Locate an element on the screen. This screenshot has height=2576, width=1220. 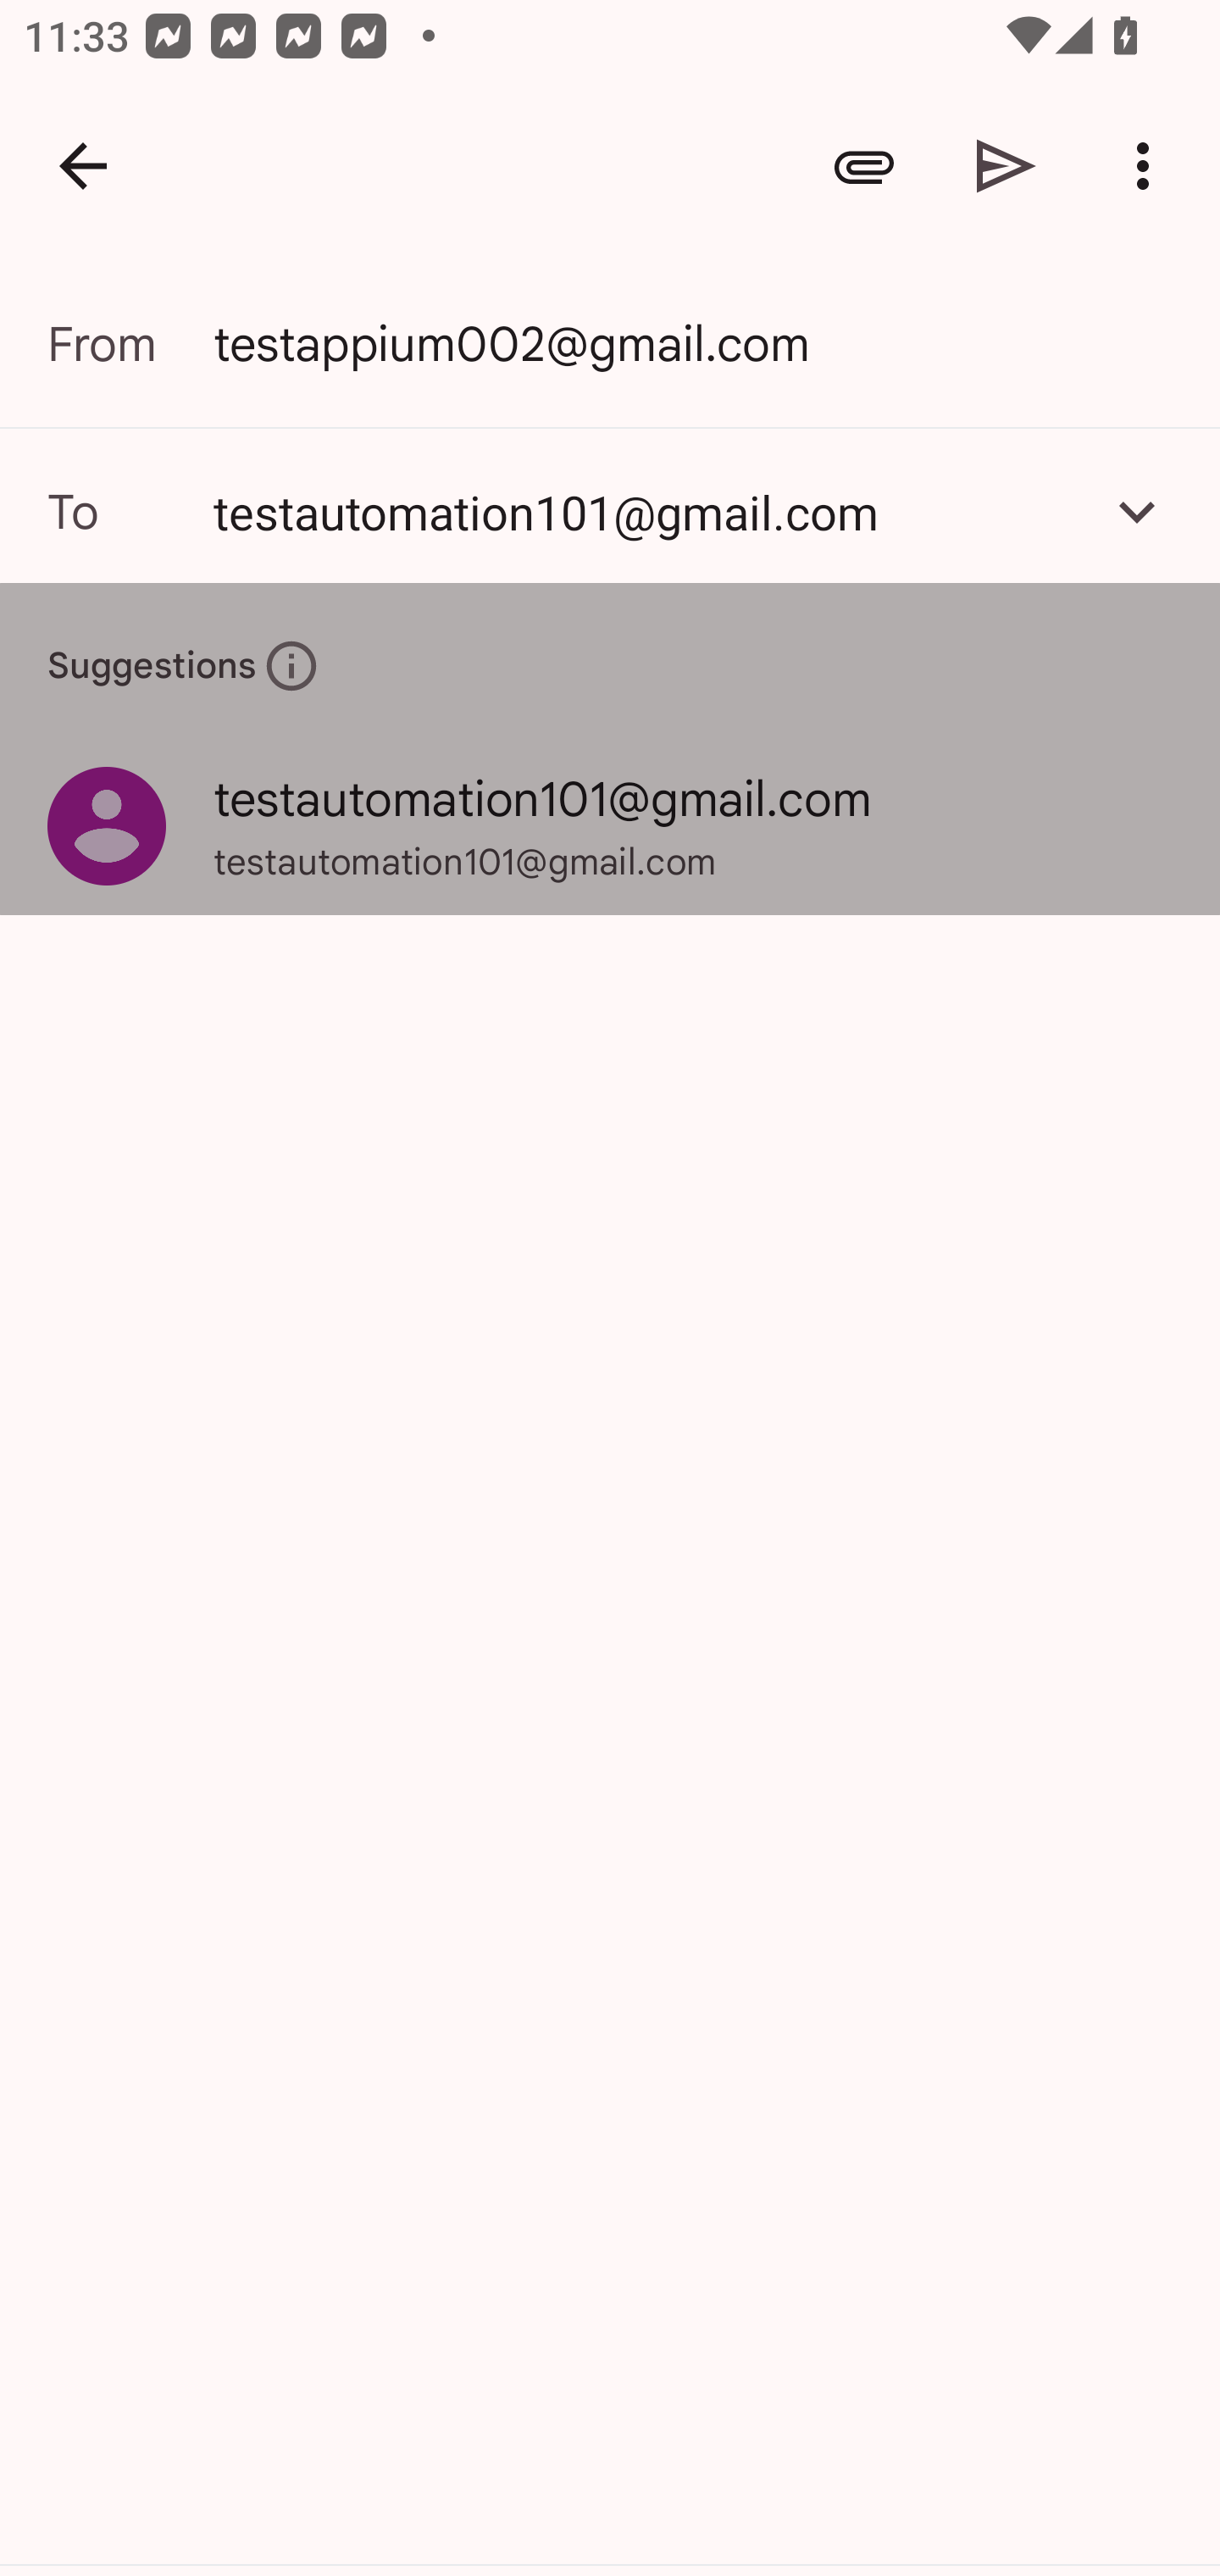
More options is located at coordinates (1149, 166).